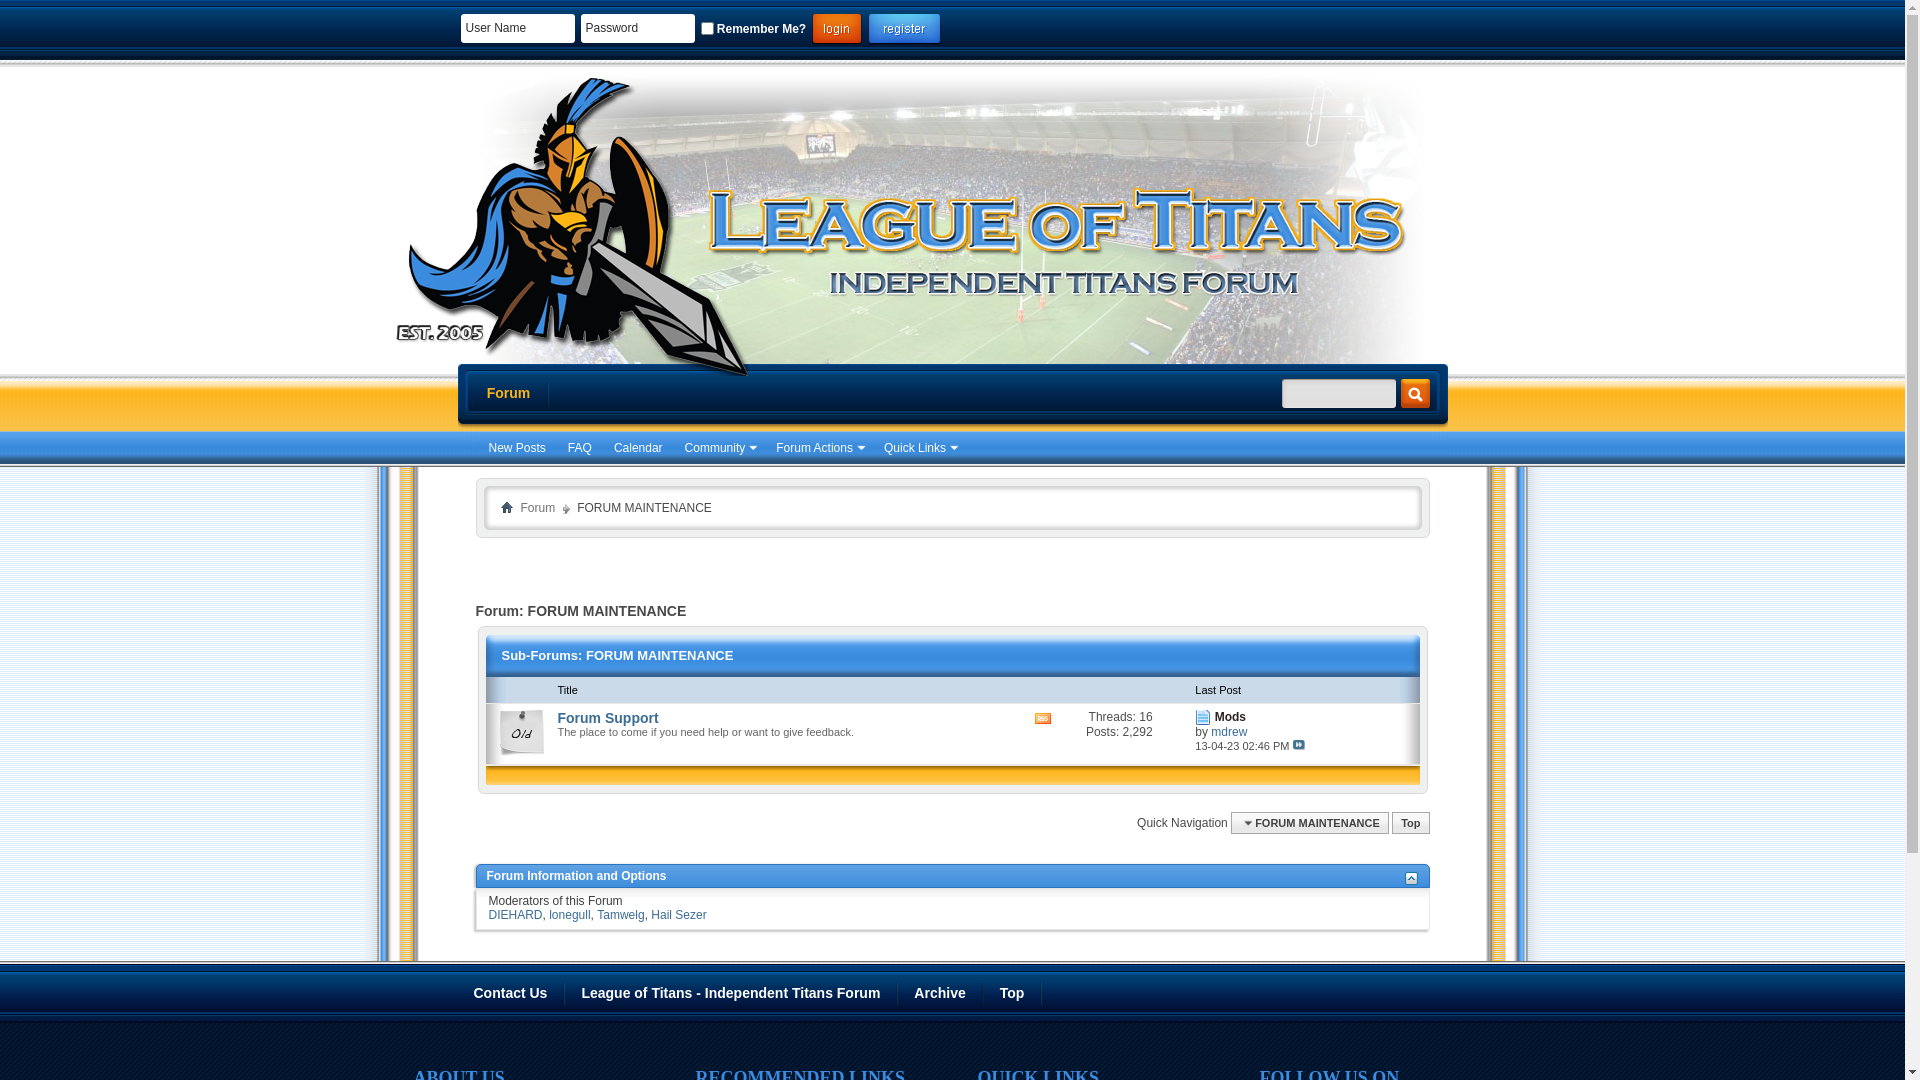  What do you see at coordinates (516, 448) in the screenshot?
I see `New Posts` at bounding box center [516, 448].